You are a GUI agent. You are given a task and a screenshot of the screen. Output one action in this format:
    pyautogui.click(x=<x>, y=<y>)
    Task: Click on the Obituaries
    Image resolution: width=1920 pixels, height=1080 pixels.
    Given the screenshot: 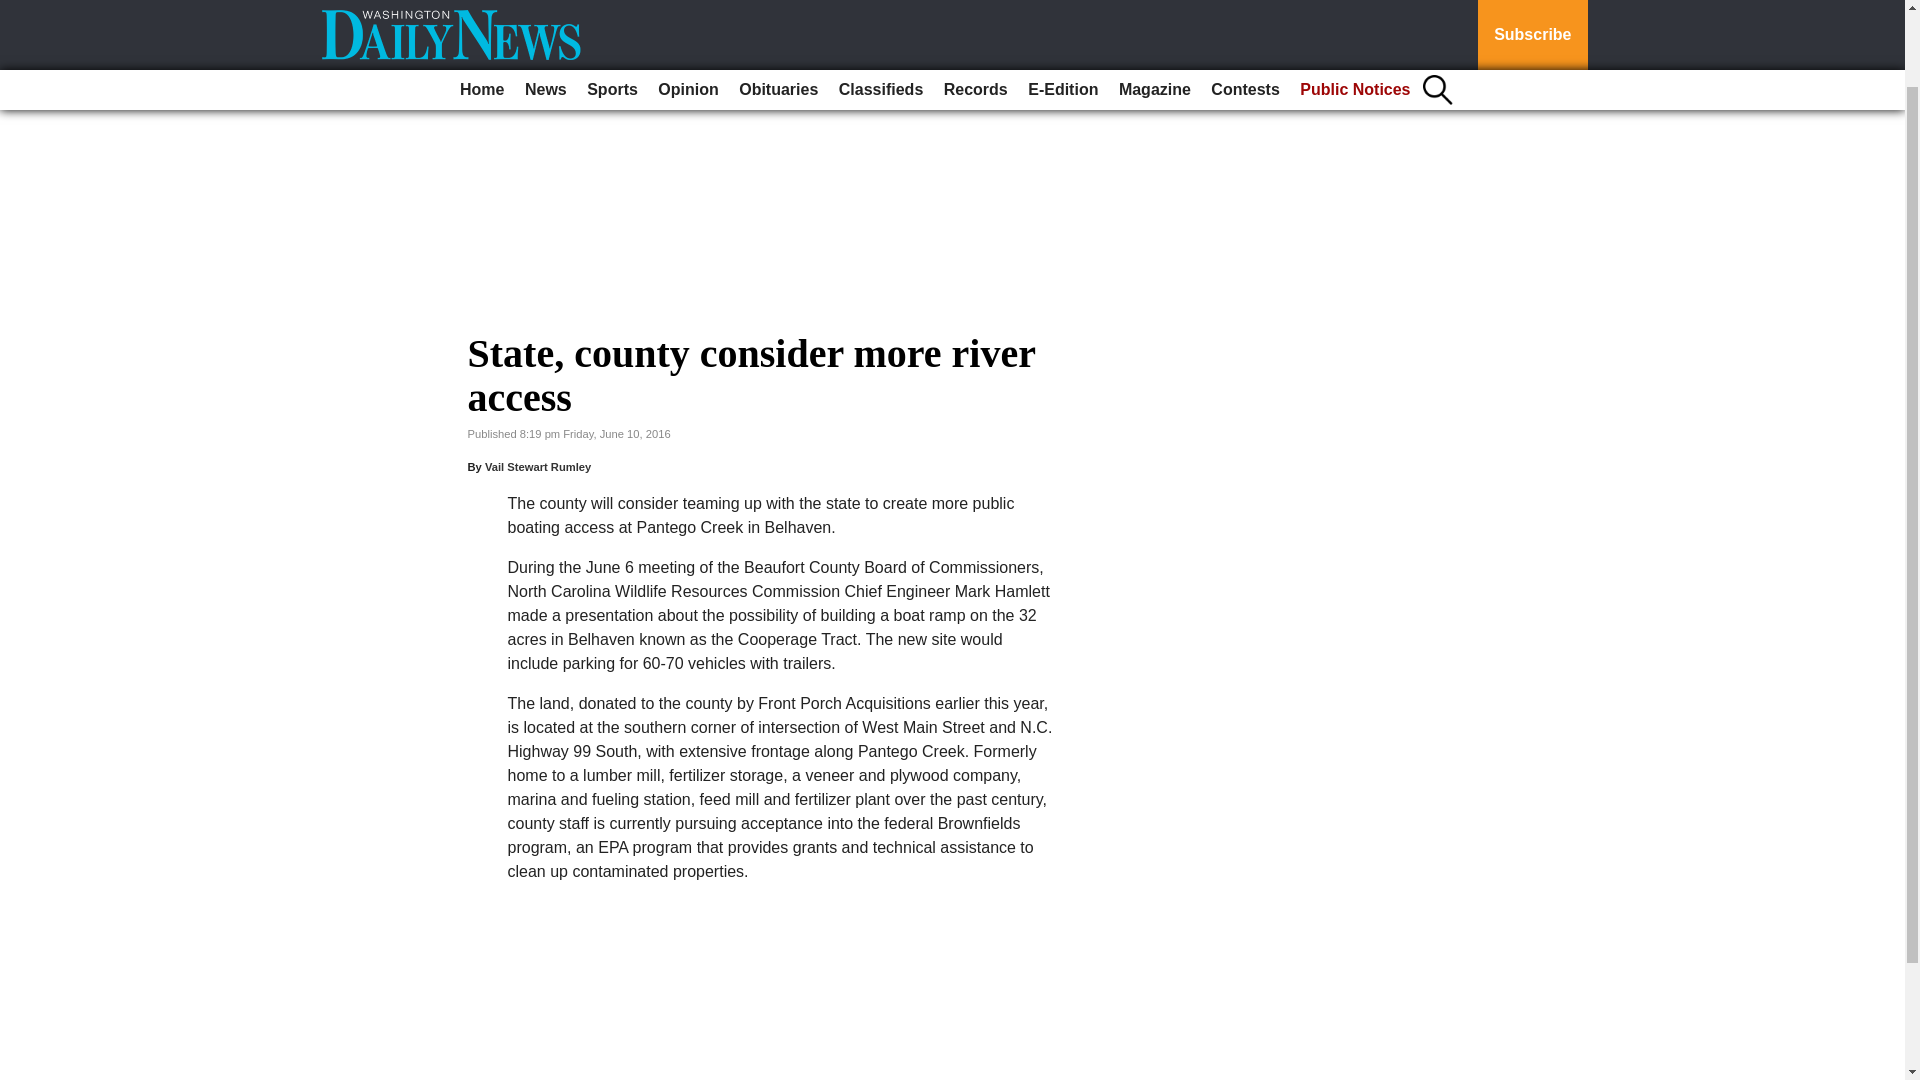 What is the action you would take?
    pyautogui.click(x=778, y=10)
    